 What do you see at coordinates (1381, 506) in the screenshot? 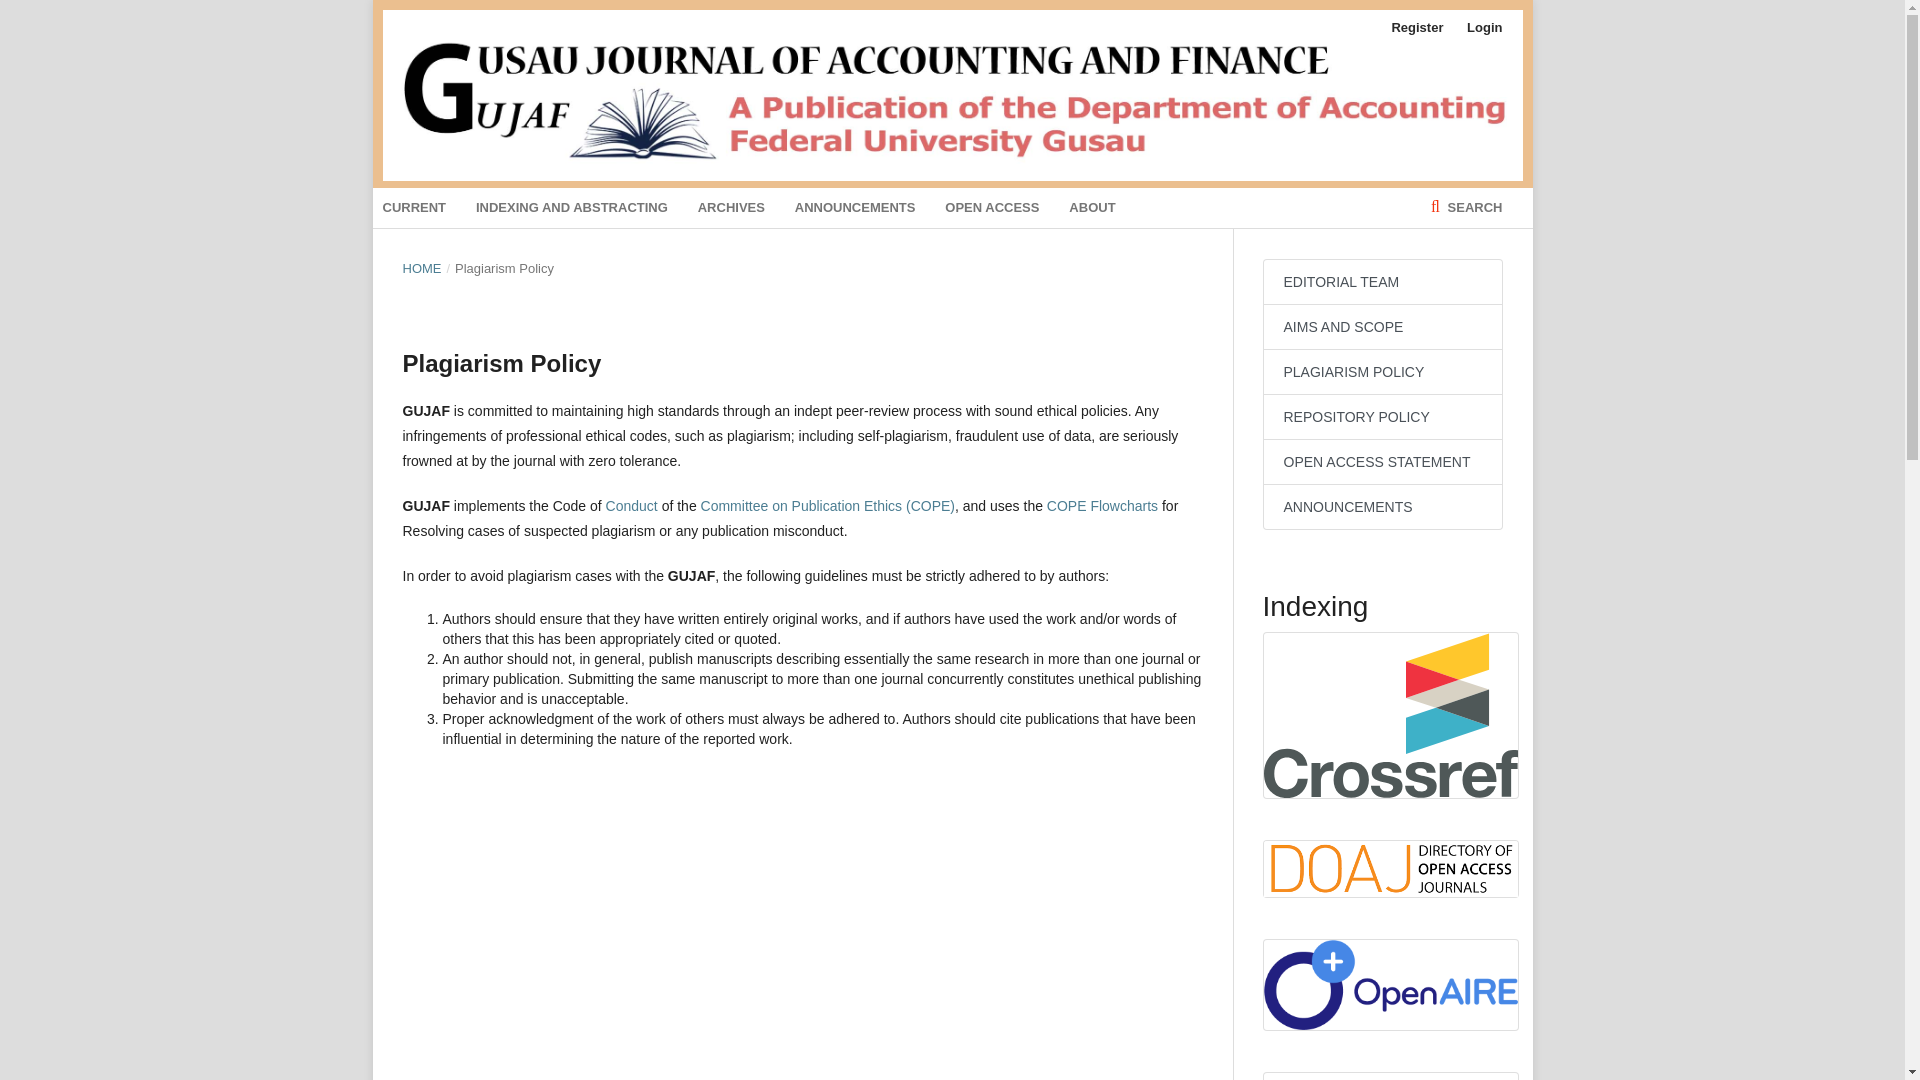
I see `ANNOUNCEMENTS` at bounding box center [1381, 506].